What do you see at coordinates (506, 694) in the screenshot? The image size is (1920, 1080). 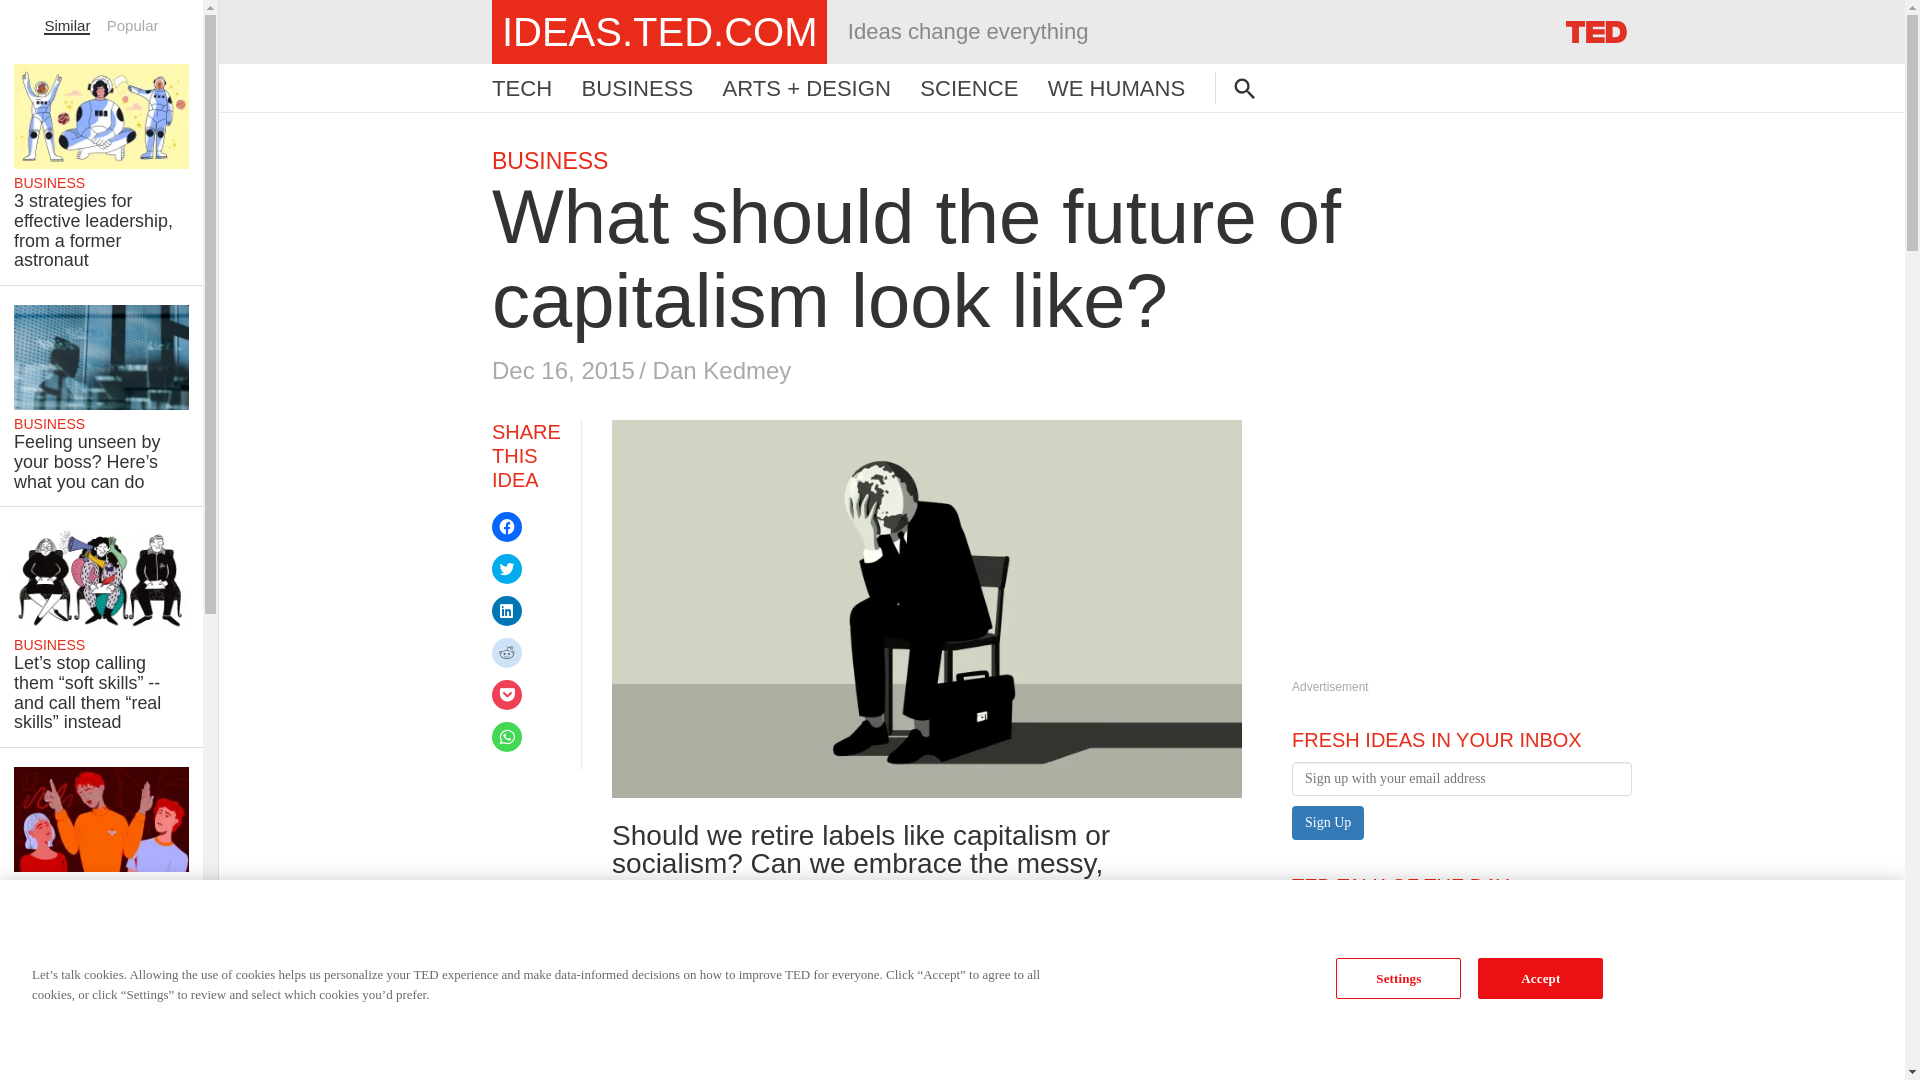 I see `Click to share on Pocket` at bounding box center [506, 694].